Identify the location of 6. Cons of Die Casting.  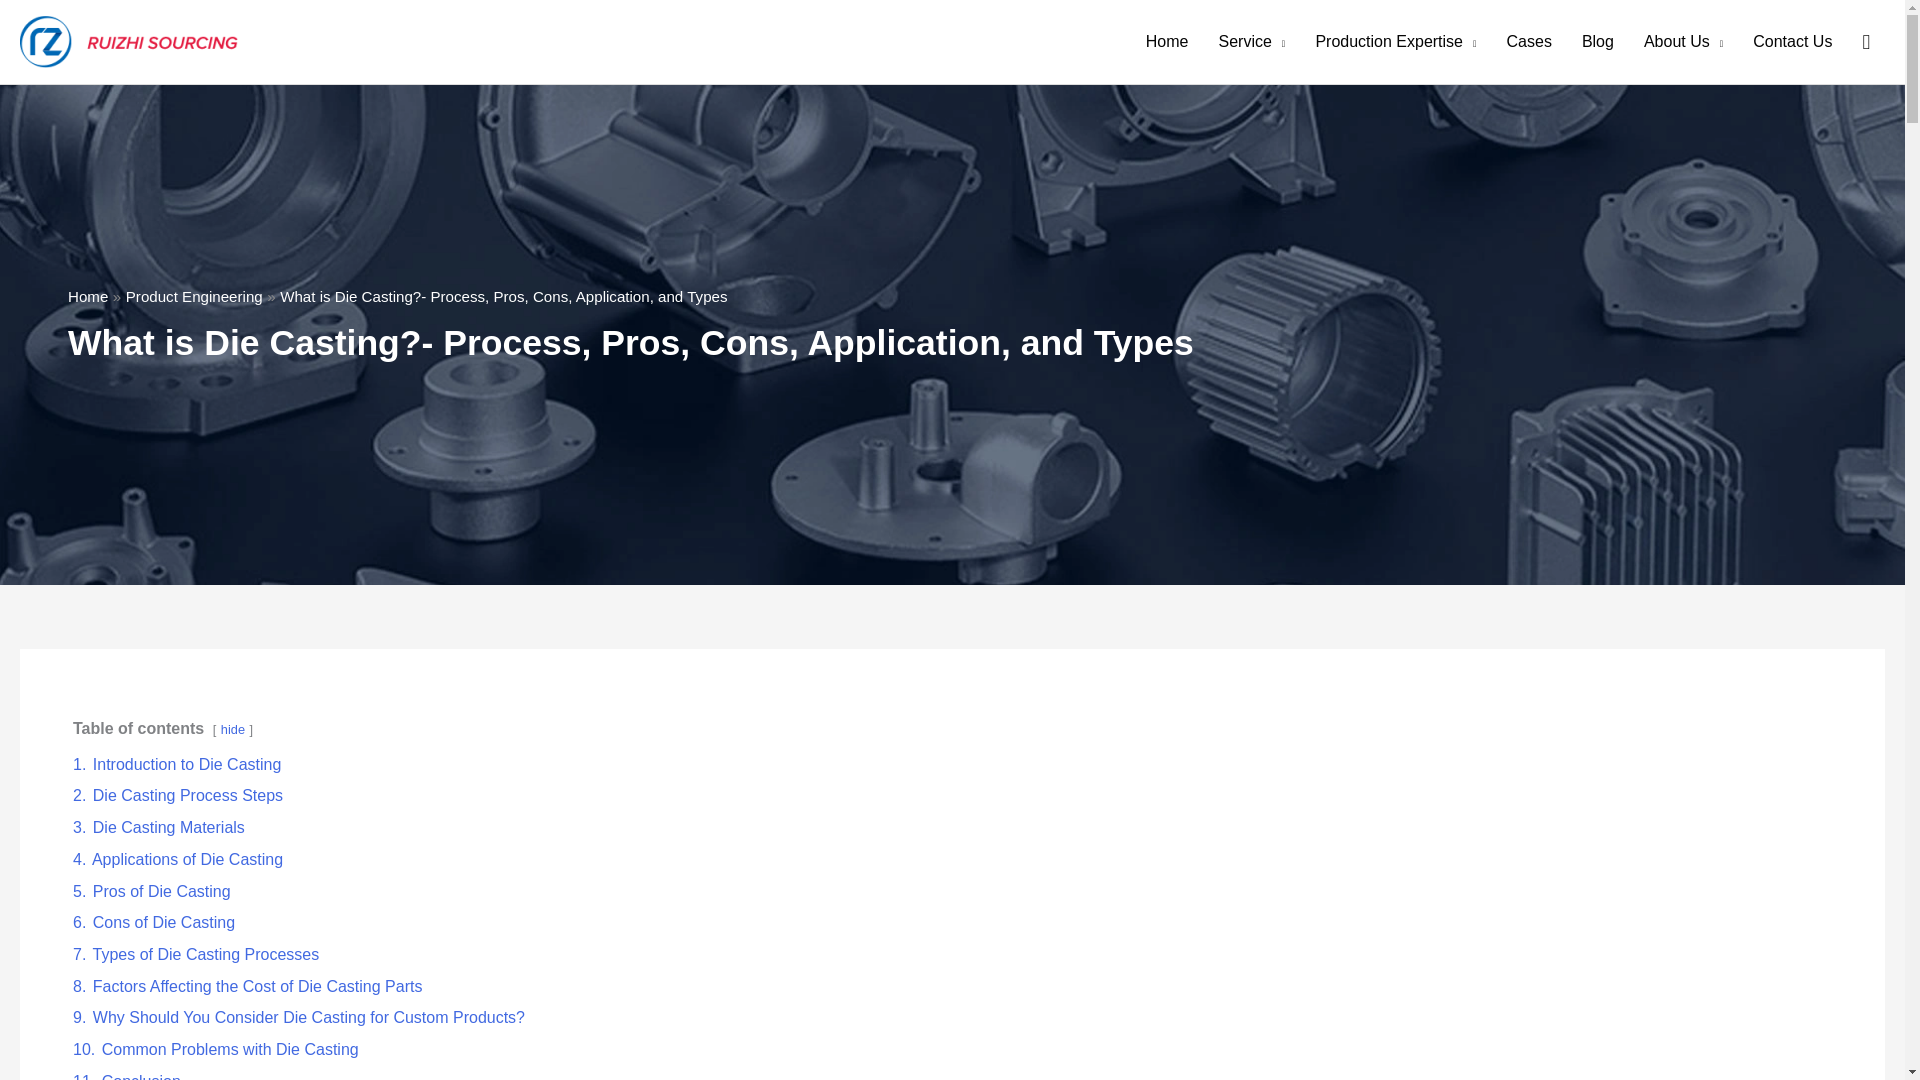
(153, 922).